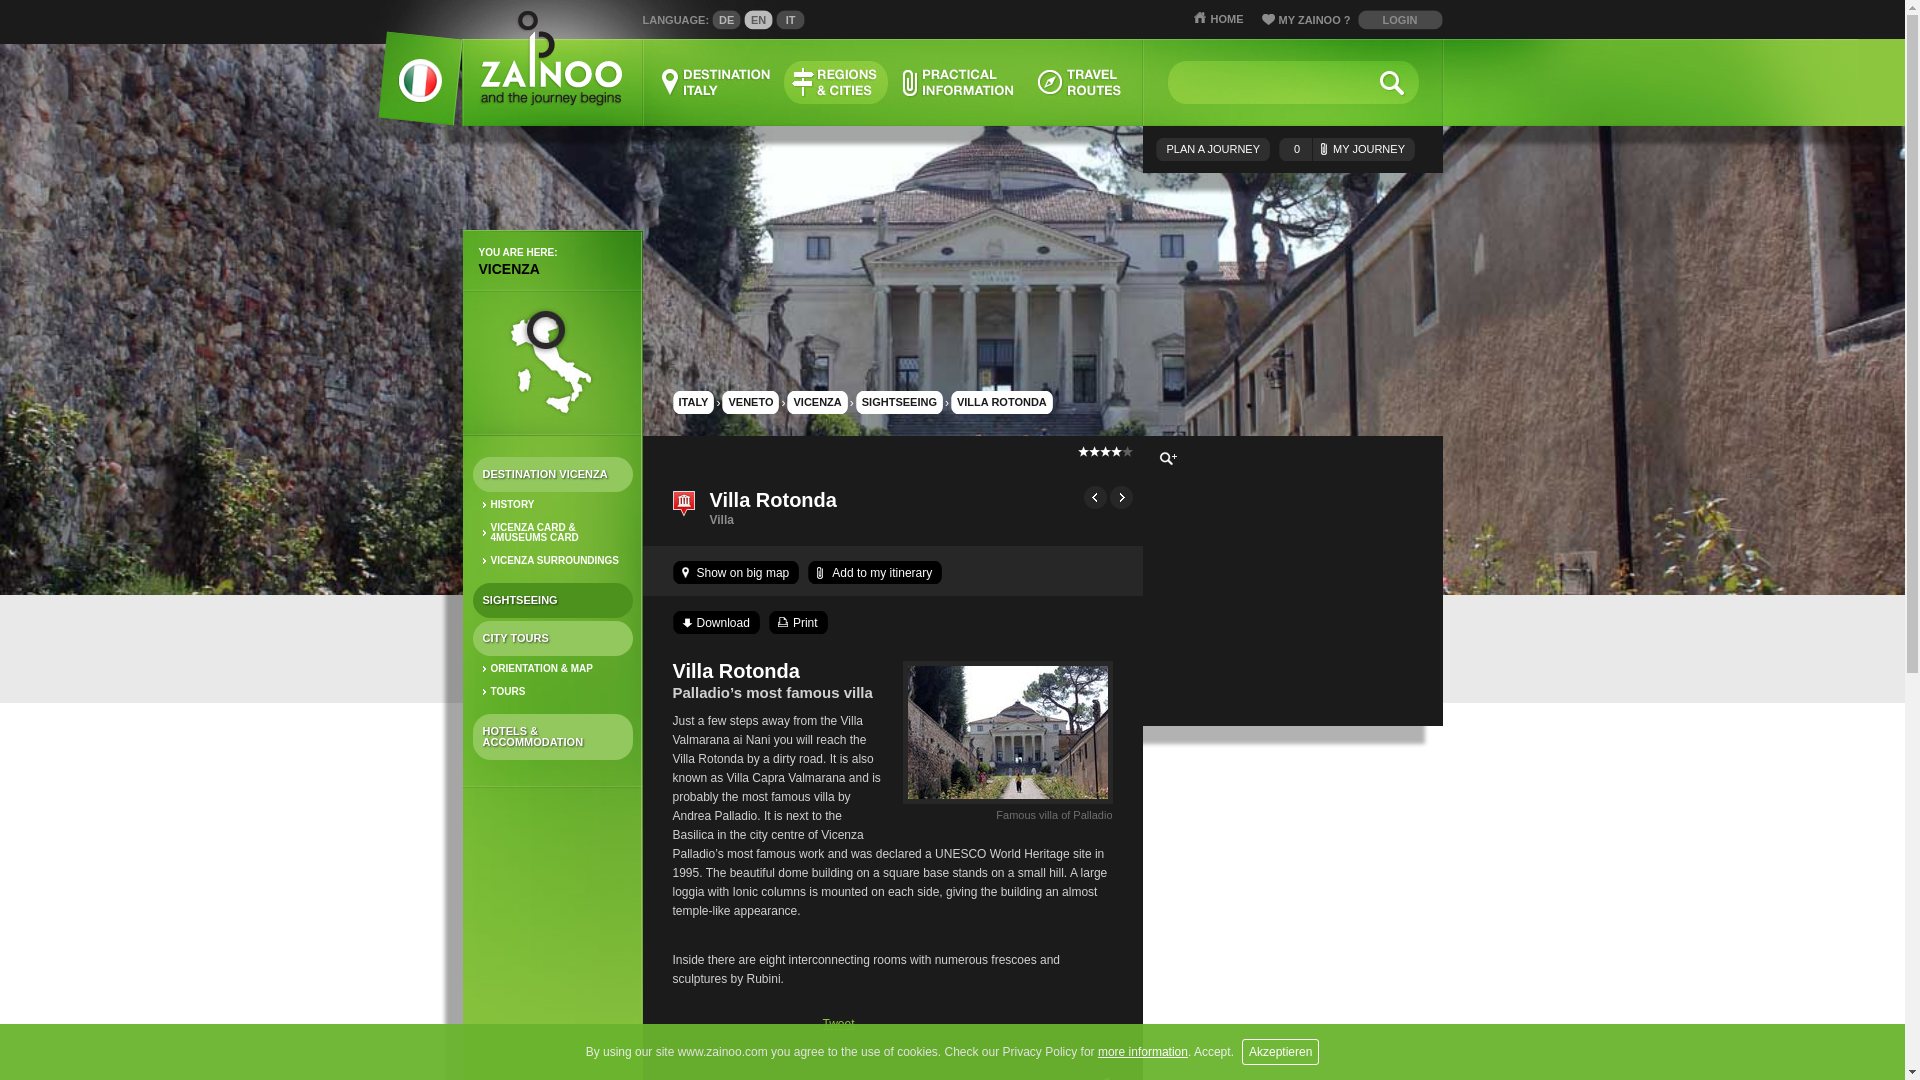  Describe the element at coordinates (552, 600) in the screenshot. I see `SIGHTSEEING` at that location.